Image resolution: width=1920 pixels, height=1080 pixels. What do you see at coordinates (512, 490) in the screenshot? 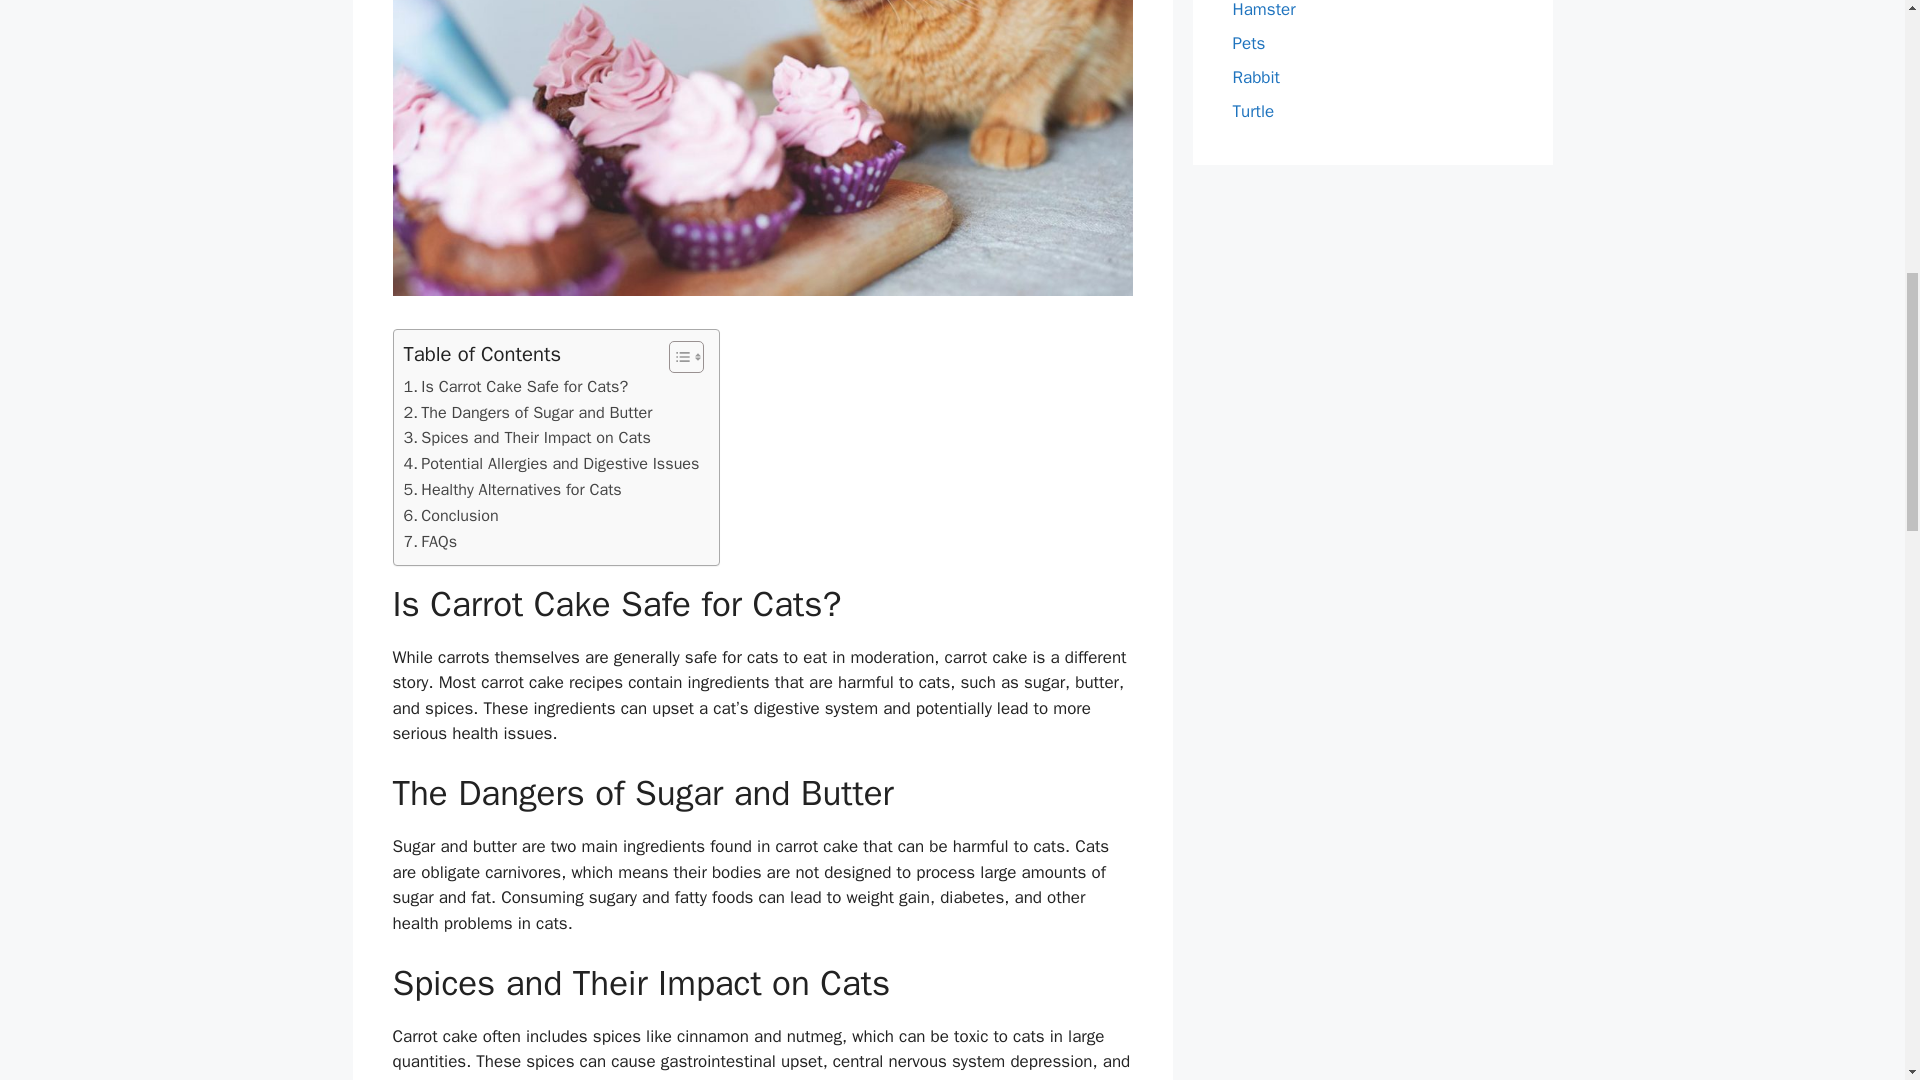
I see `Healthy Alternatives for Cats` at bounding box center [512, 490].